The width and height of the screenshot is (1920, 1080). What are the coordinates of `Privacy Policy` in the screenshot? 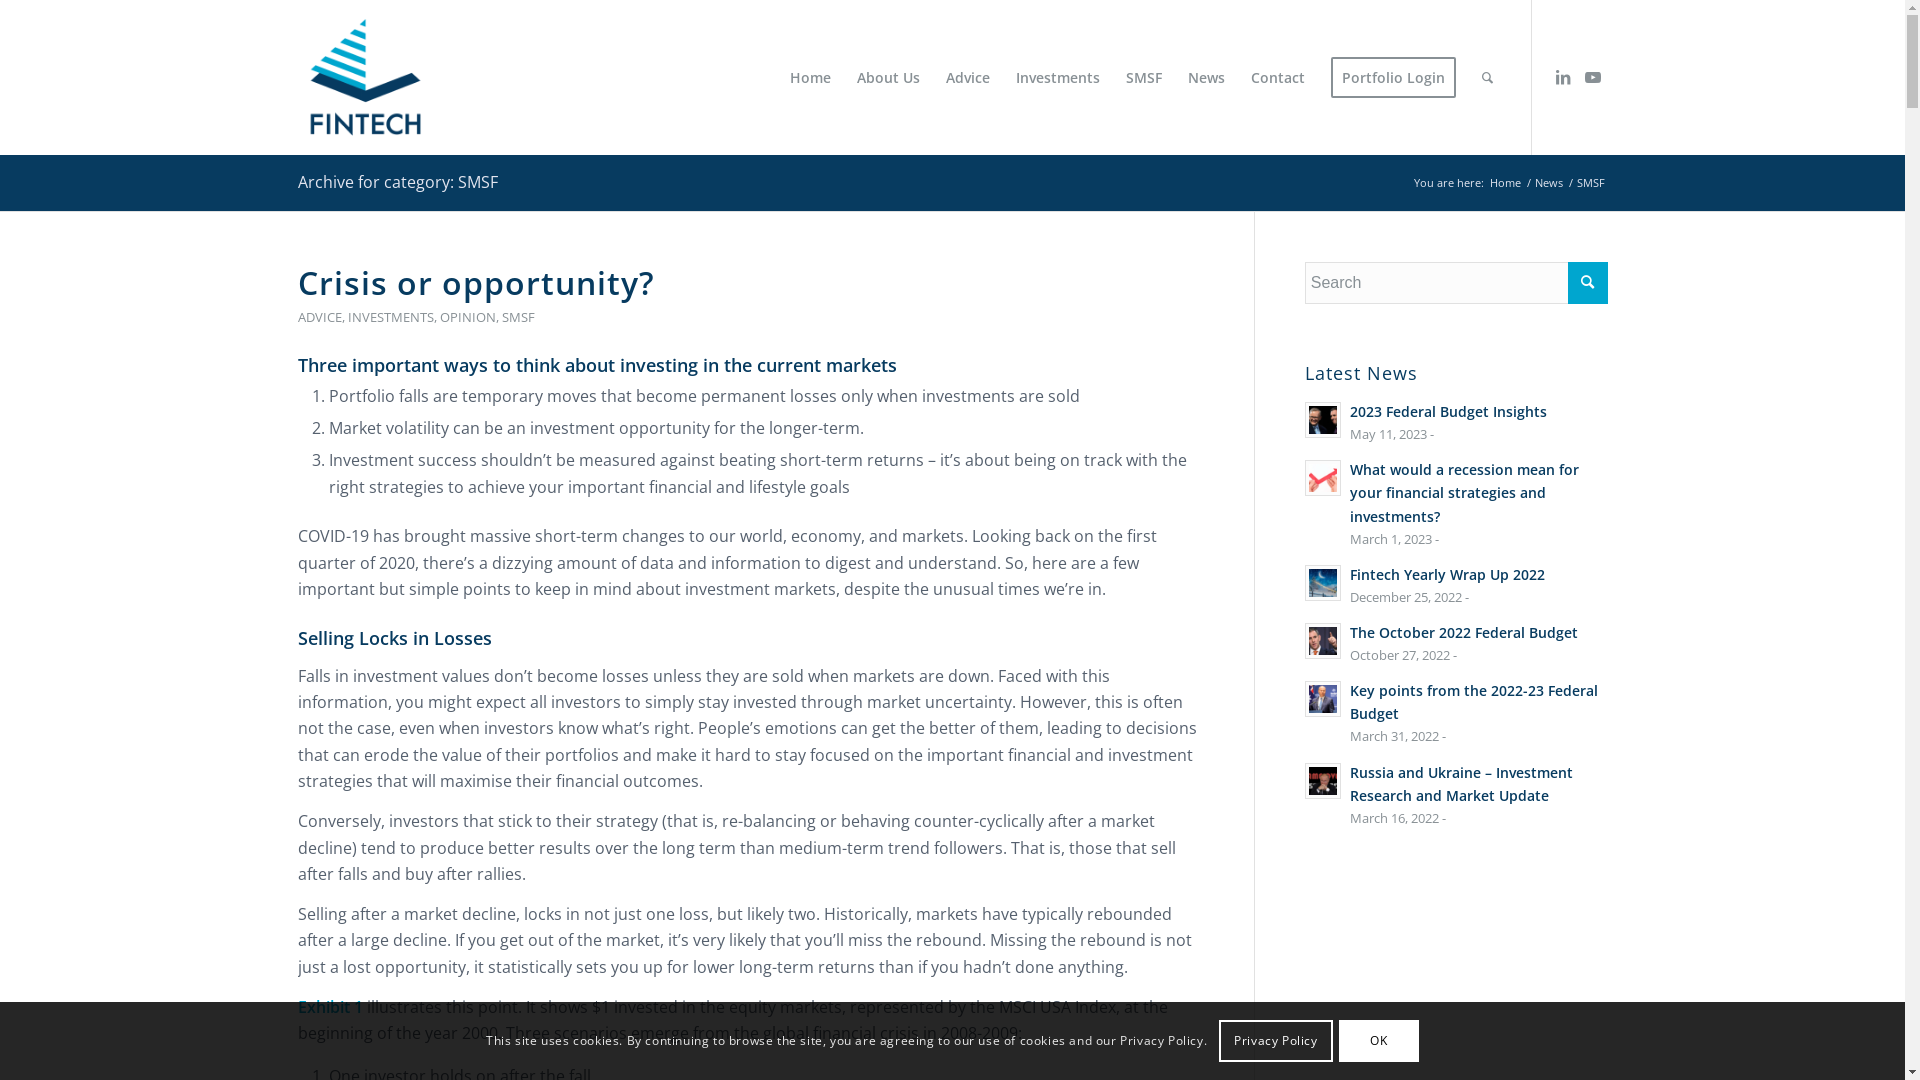 It's located at (1276, 1041).